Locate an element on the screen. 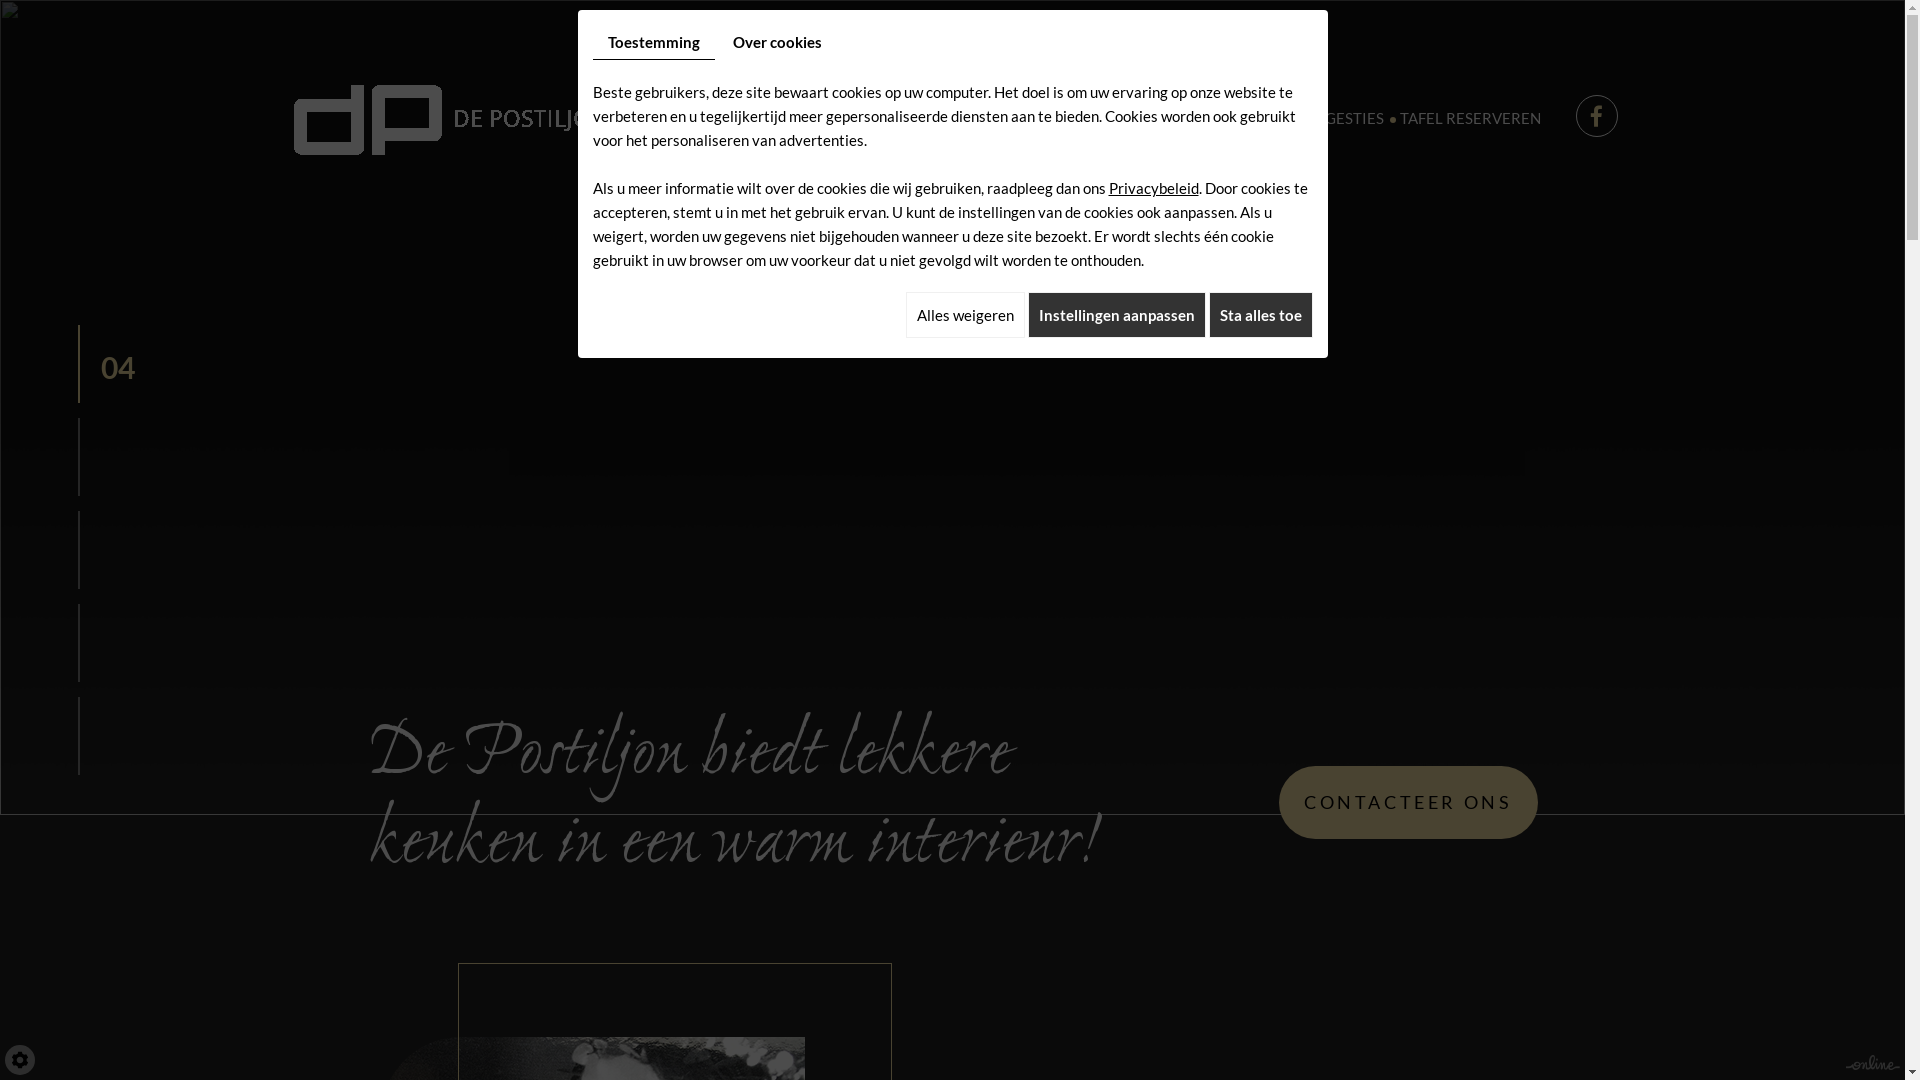 Image resolution: width=1920 pixels, height=1080 pixels. FEESTMENU is located at coordinates (1056, 118).